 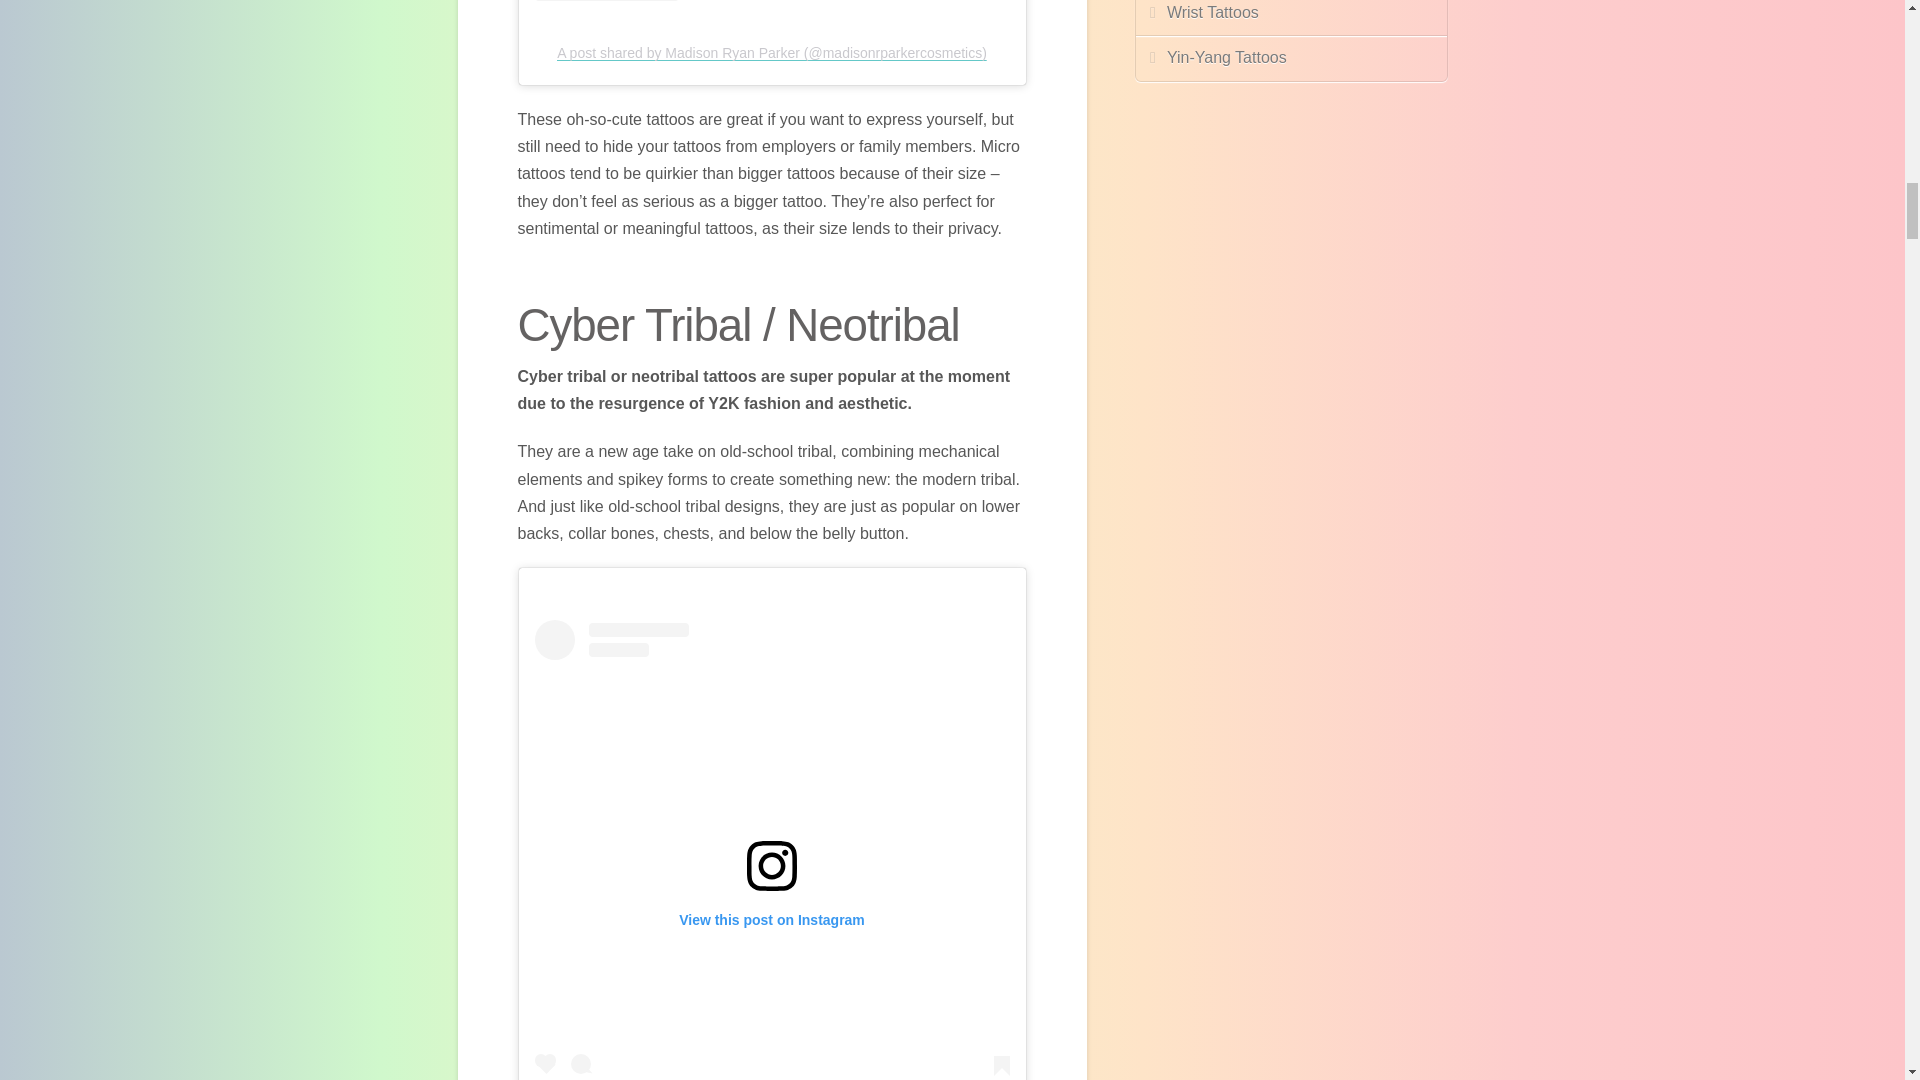 I want to click on View this post on Instagram, so click(x=771, y=850).